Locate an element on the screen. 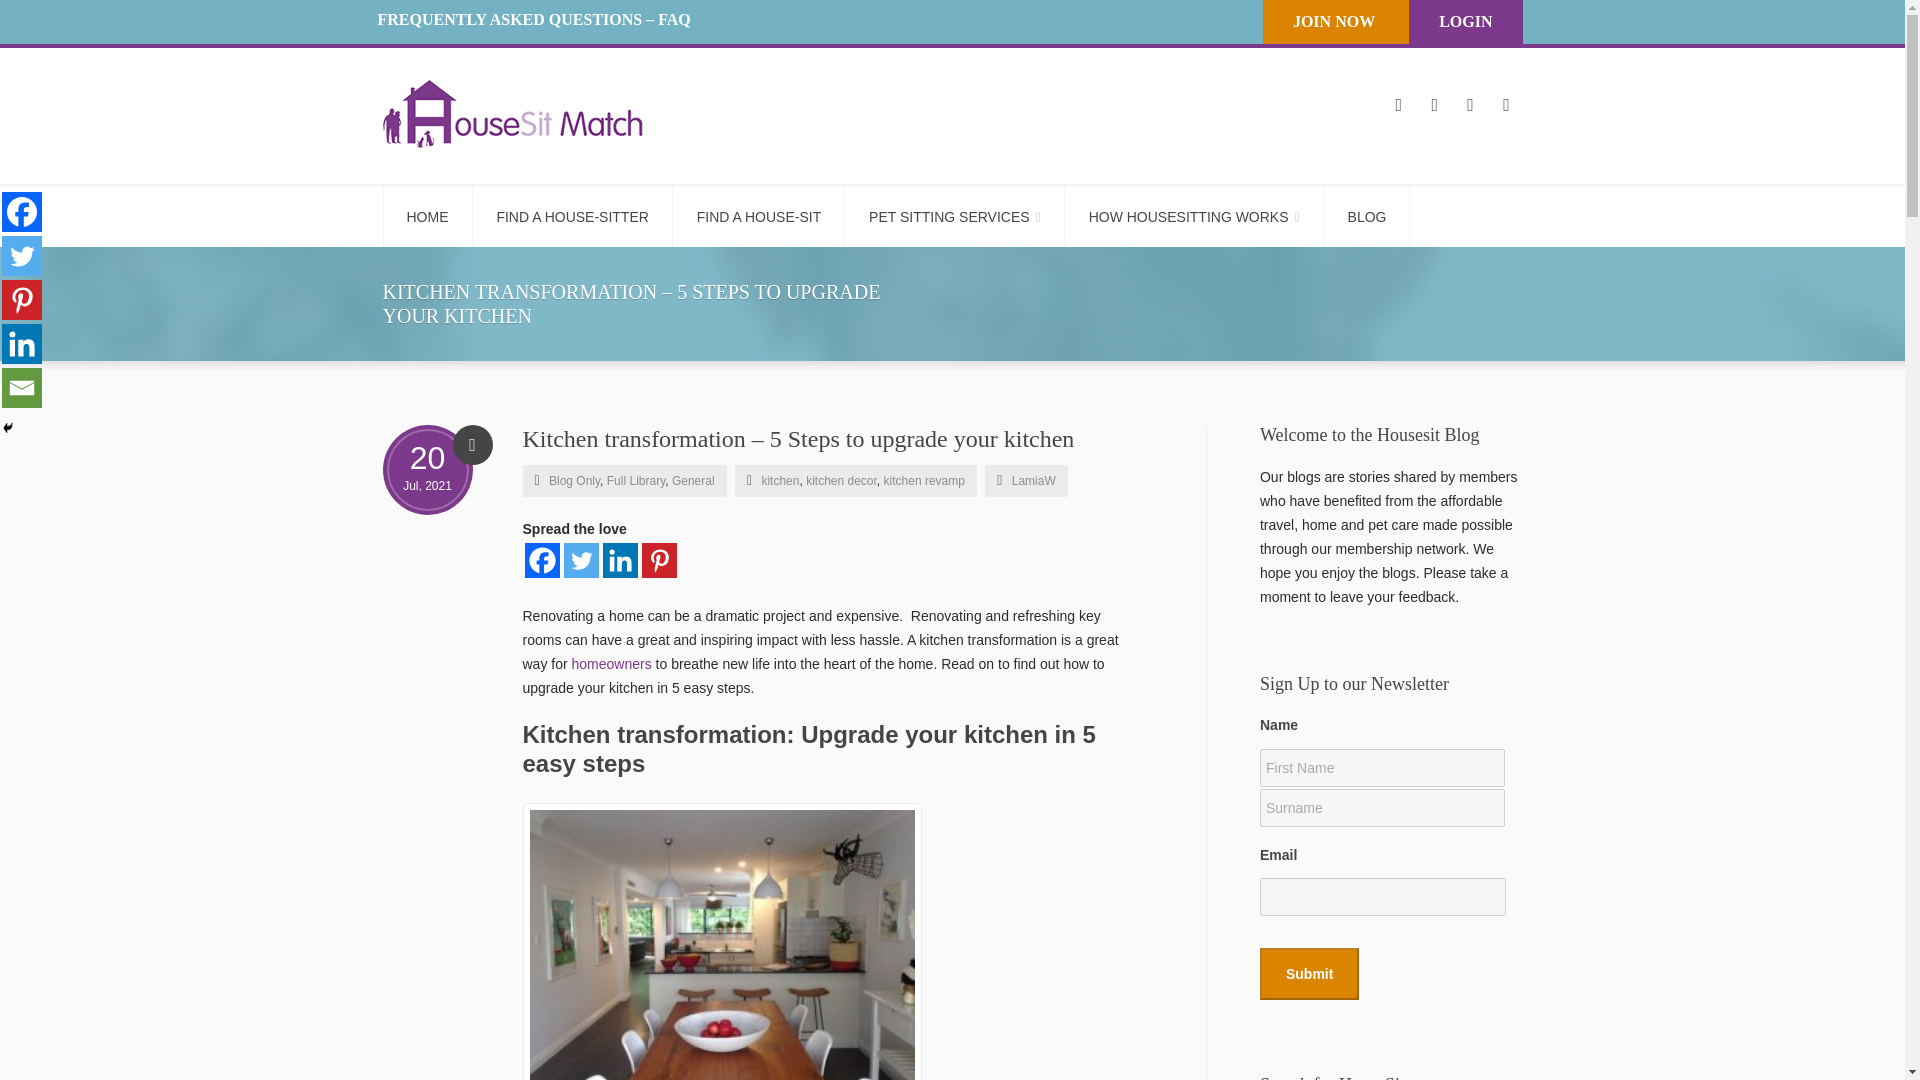 This screenshot has width=1920, height=1080. Pinterest is located at coordinates (659, 560).